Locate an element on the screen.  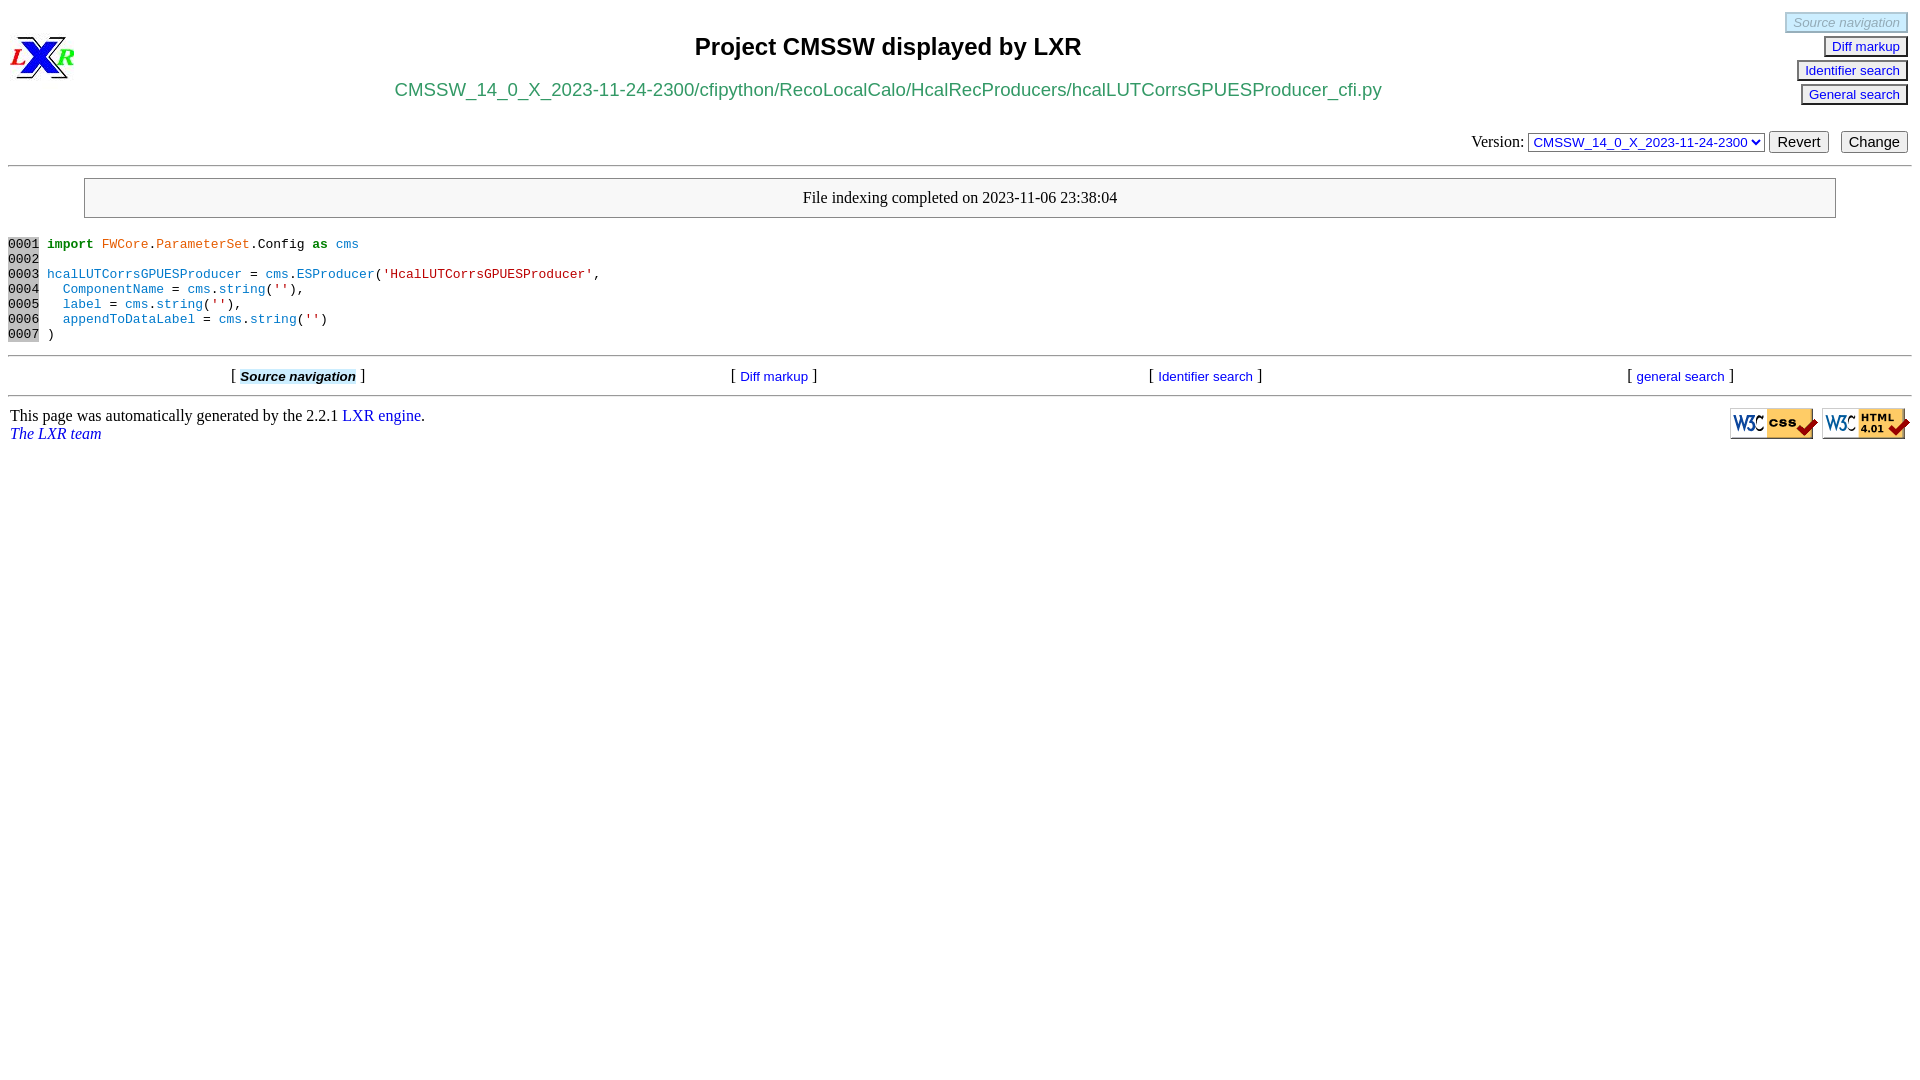
Diff markup is located at coordinates (774, 376).